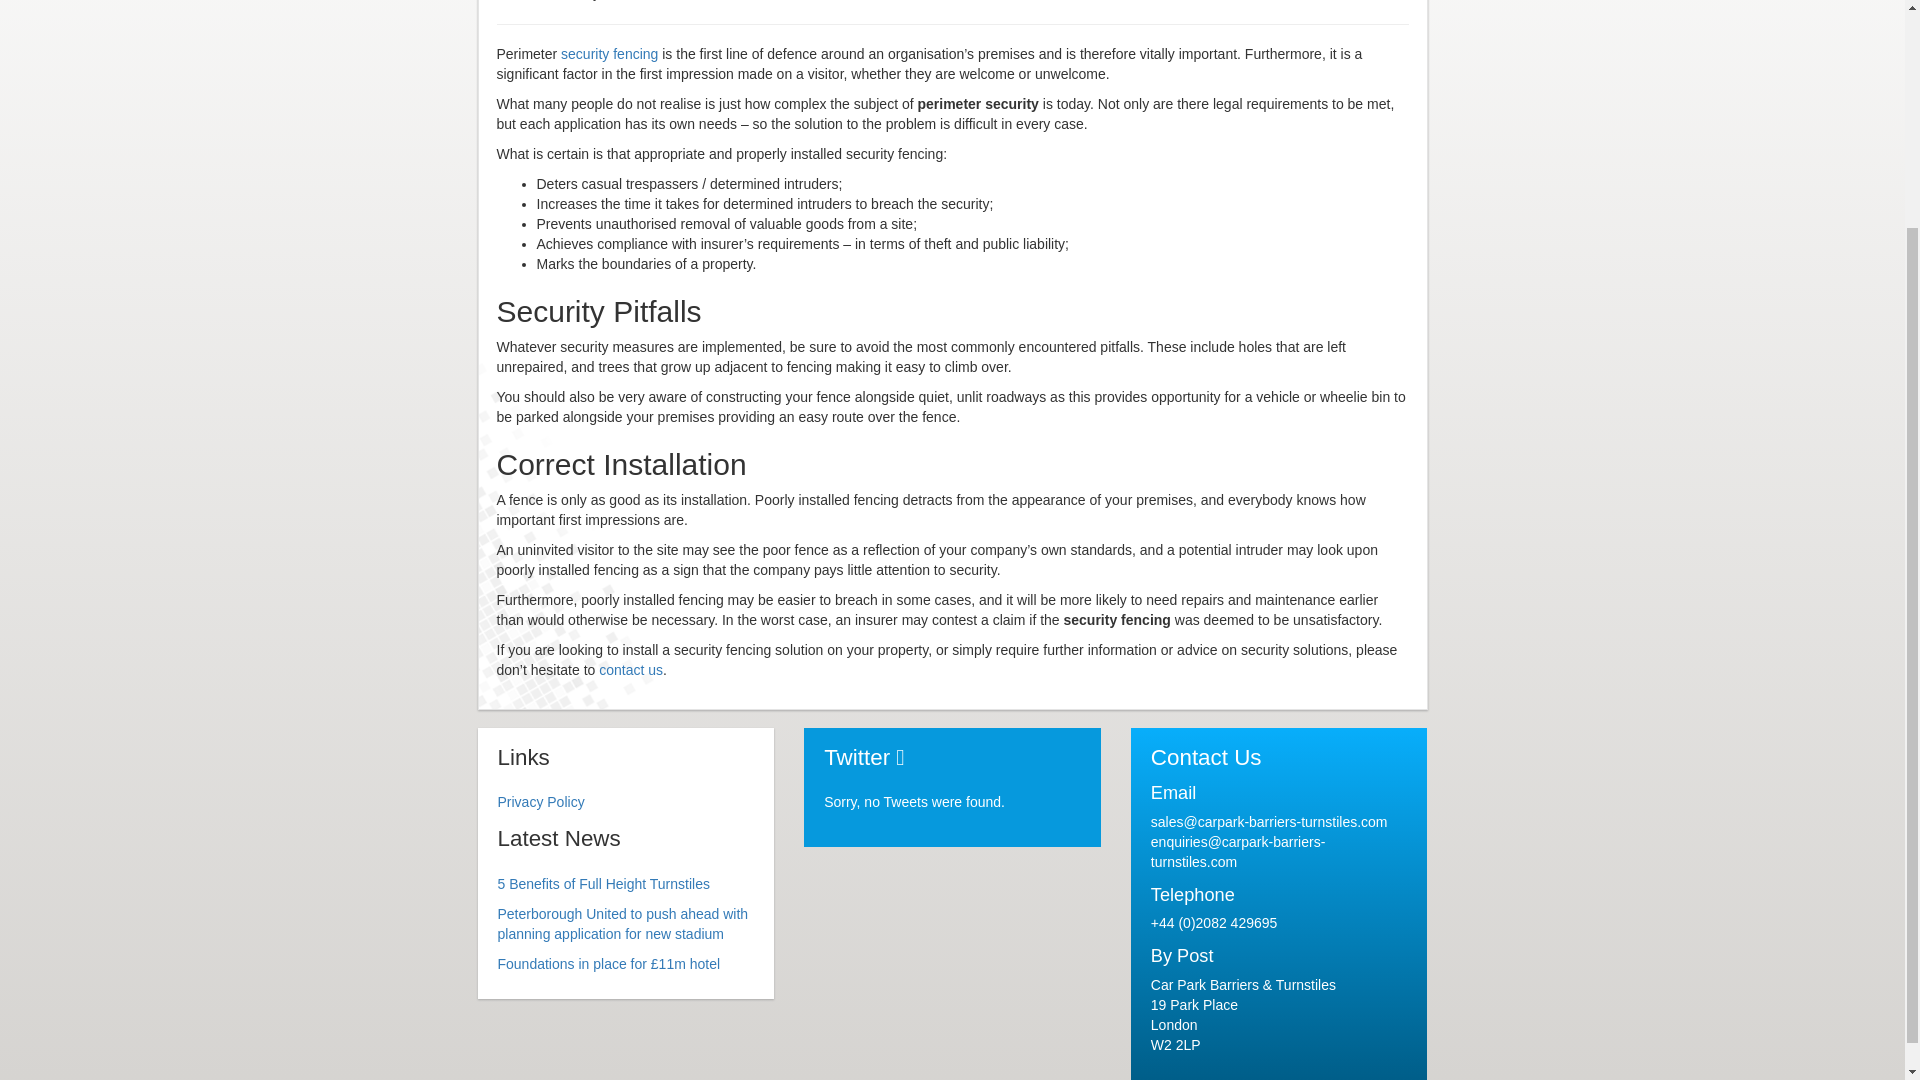  I want to click on contact us, so click(630, 670).